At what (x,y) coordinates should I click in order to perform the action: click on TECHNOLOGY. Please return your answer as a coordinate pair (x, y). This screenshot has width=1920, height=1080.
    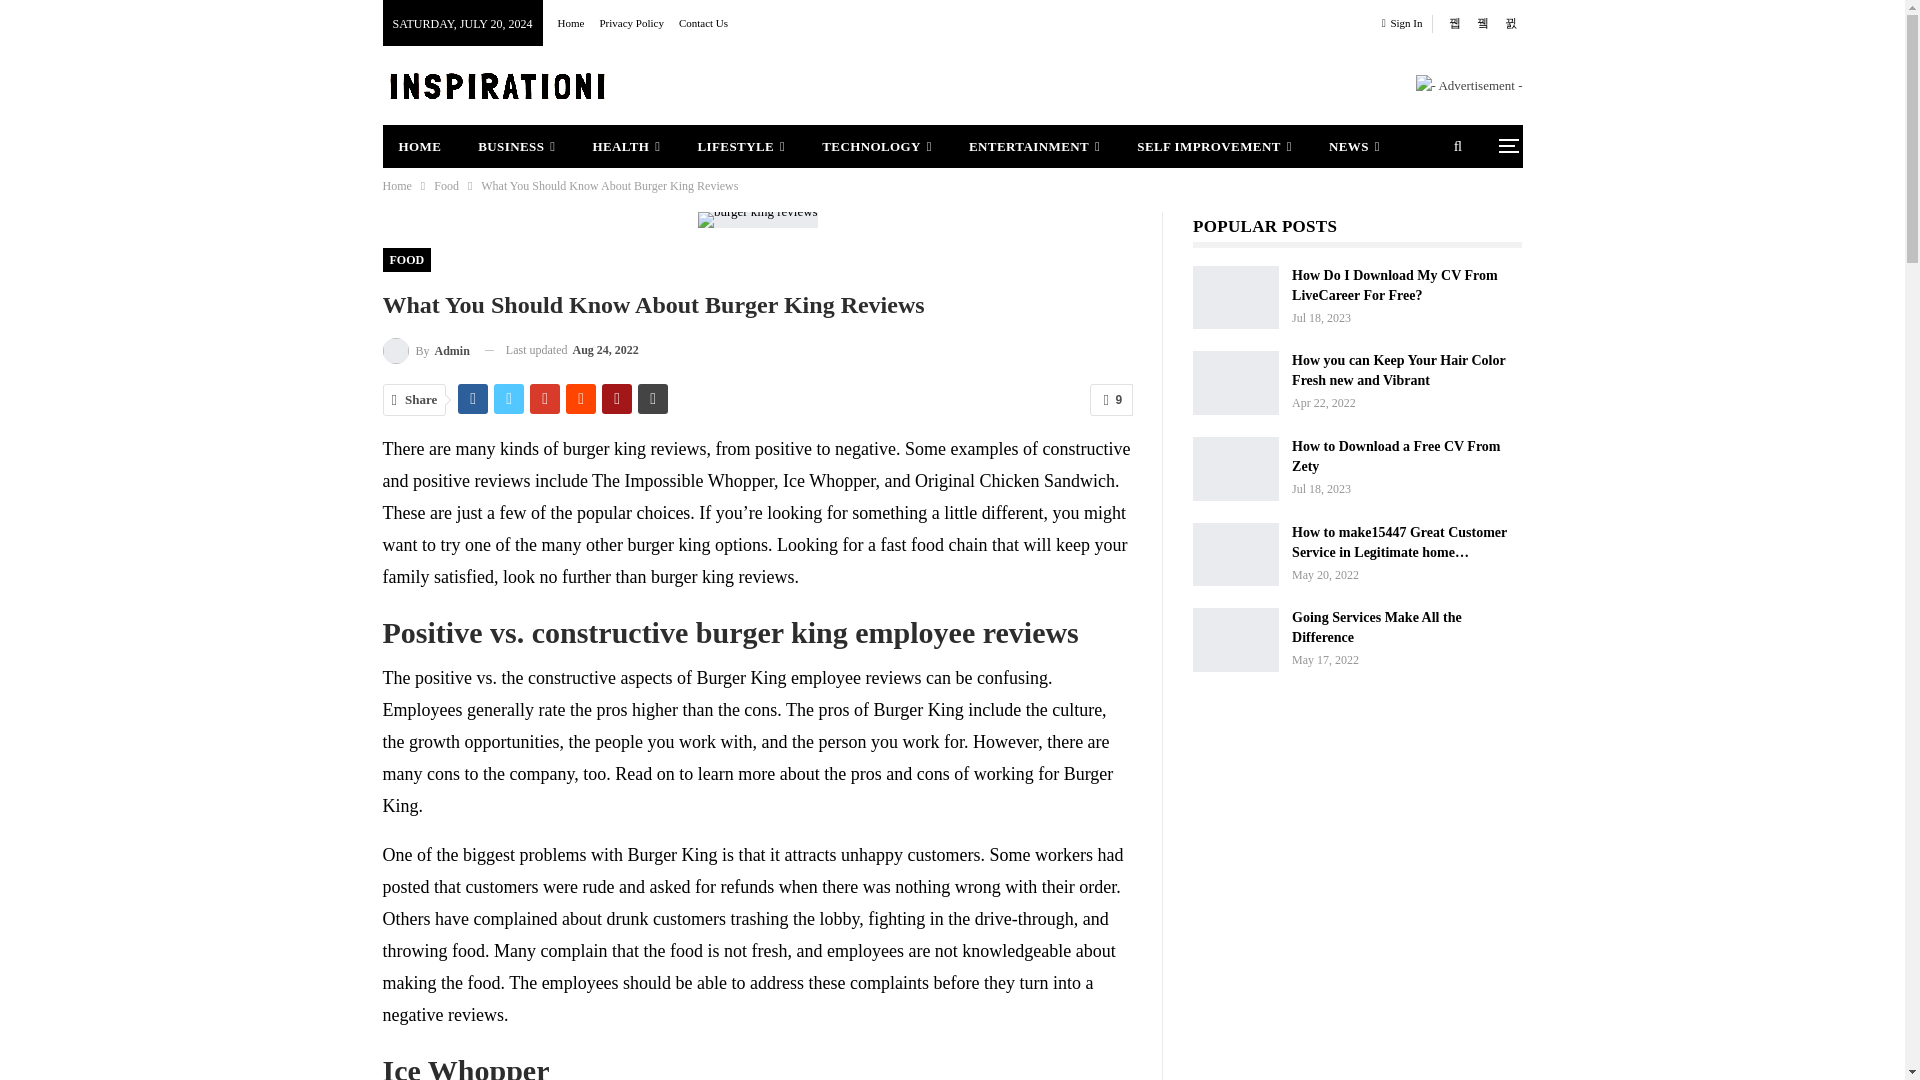
    Looking at the image, I should click on (877, 146).